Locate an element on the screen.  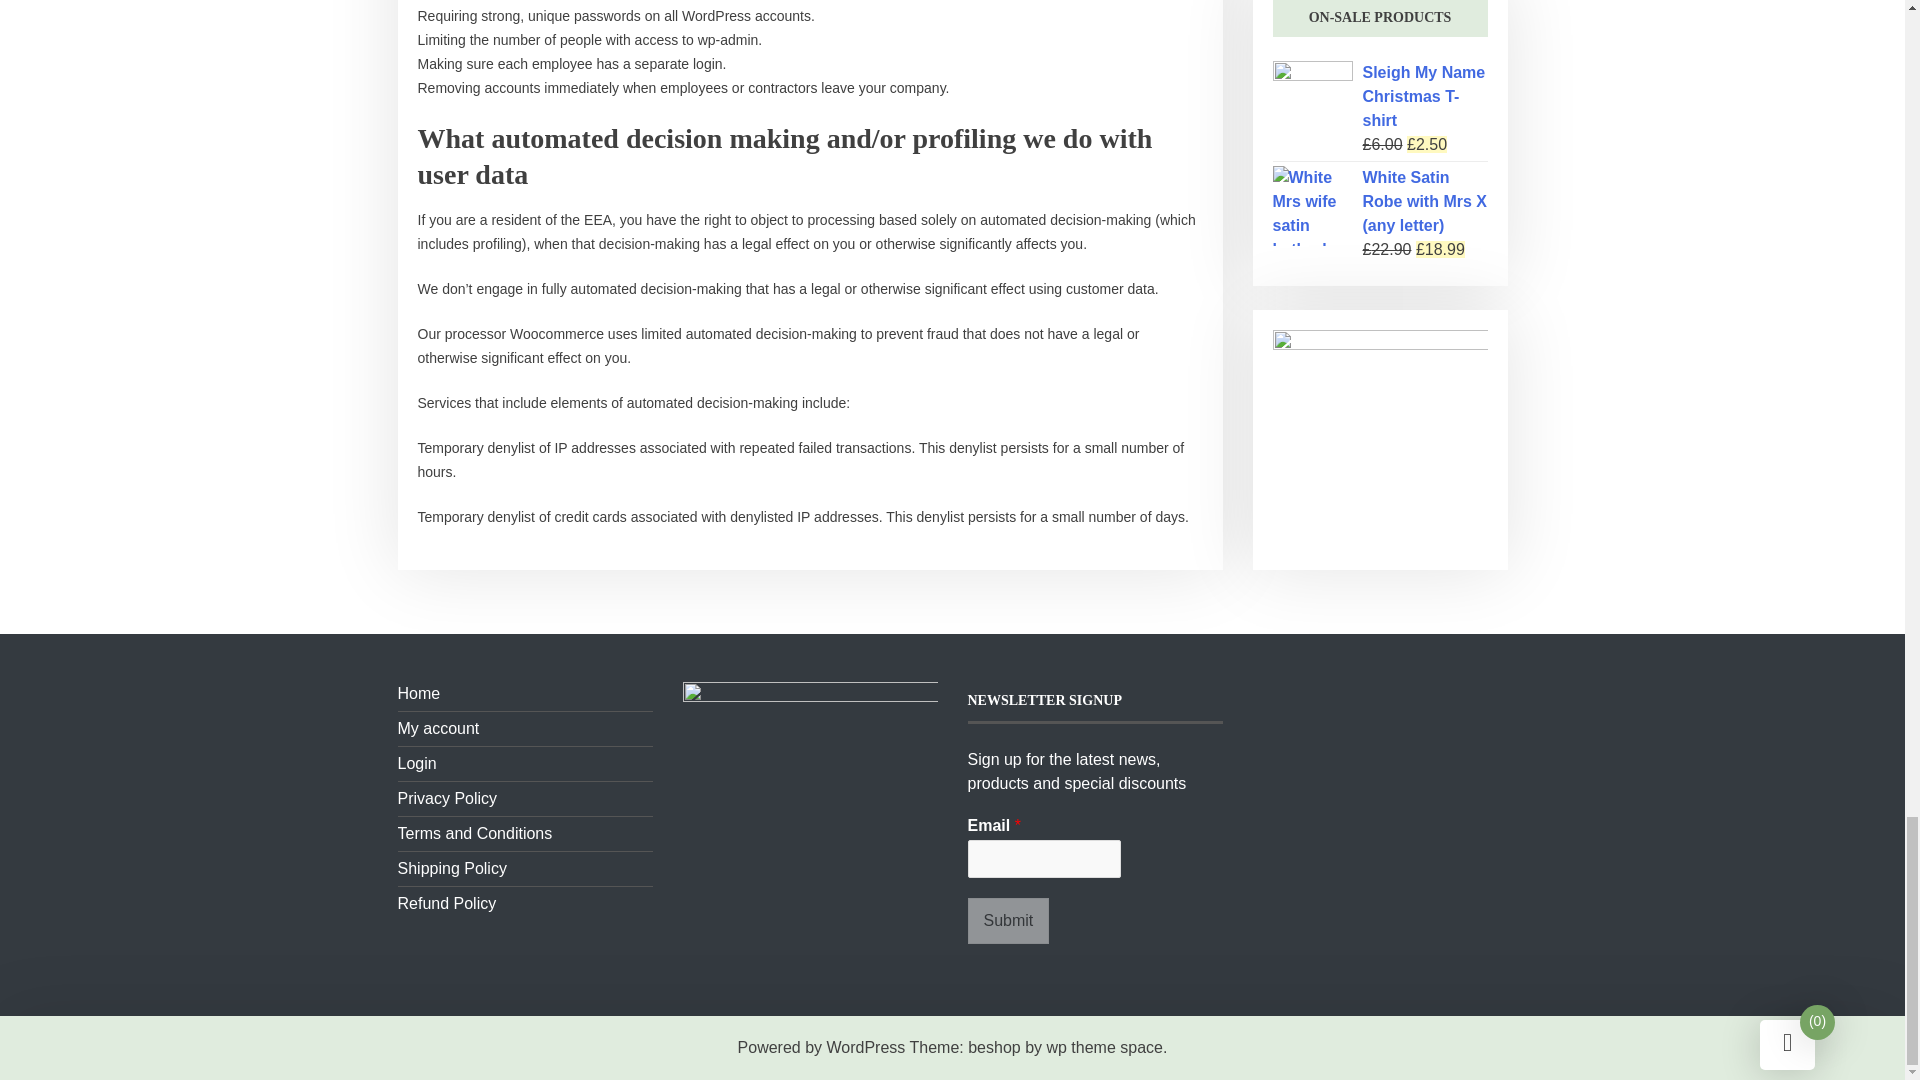
Refund Policy is located at coordinates (447, 903).